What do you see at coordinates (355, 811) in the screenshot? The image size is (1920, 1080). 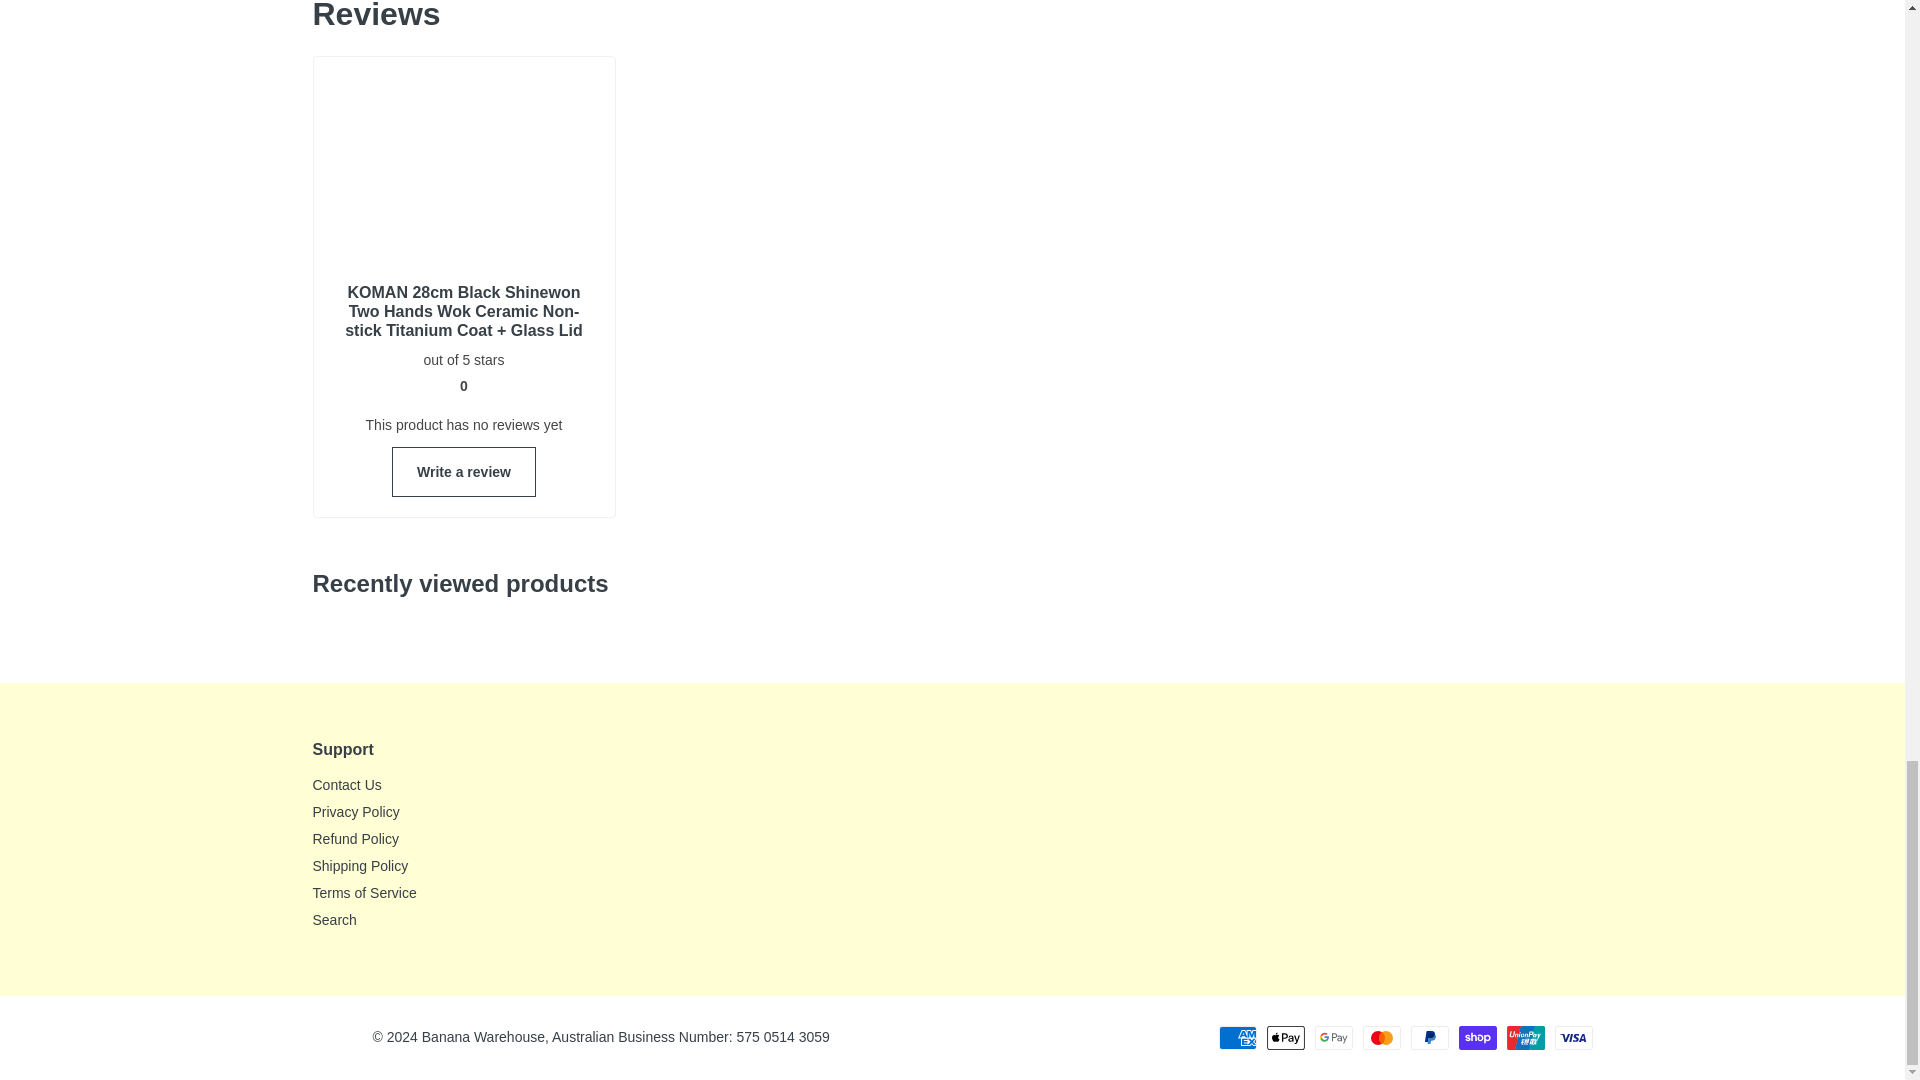 I see `Privacy Policy` at bounding box center [355, 811].